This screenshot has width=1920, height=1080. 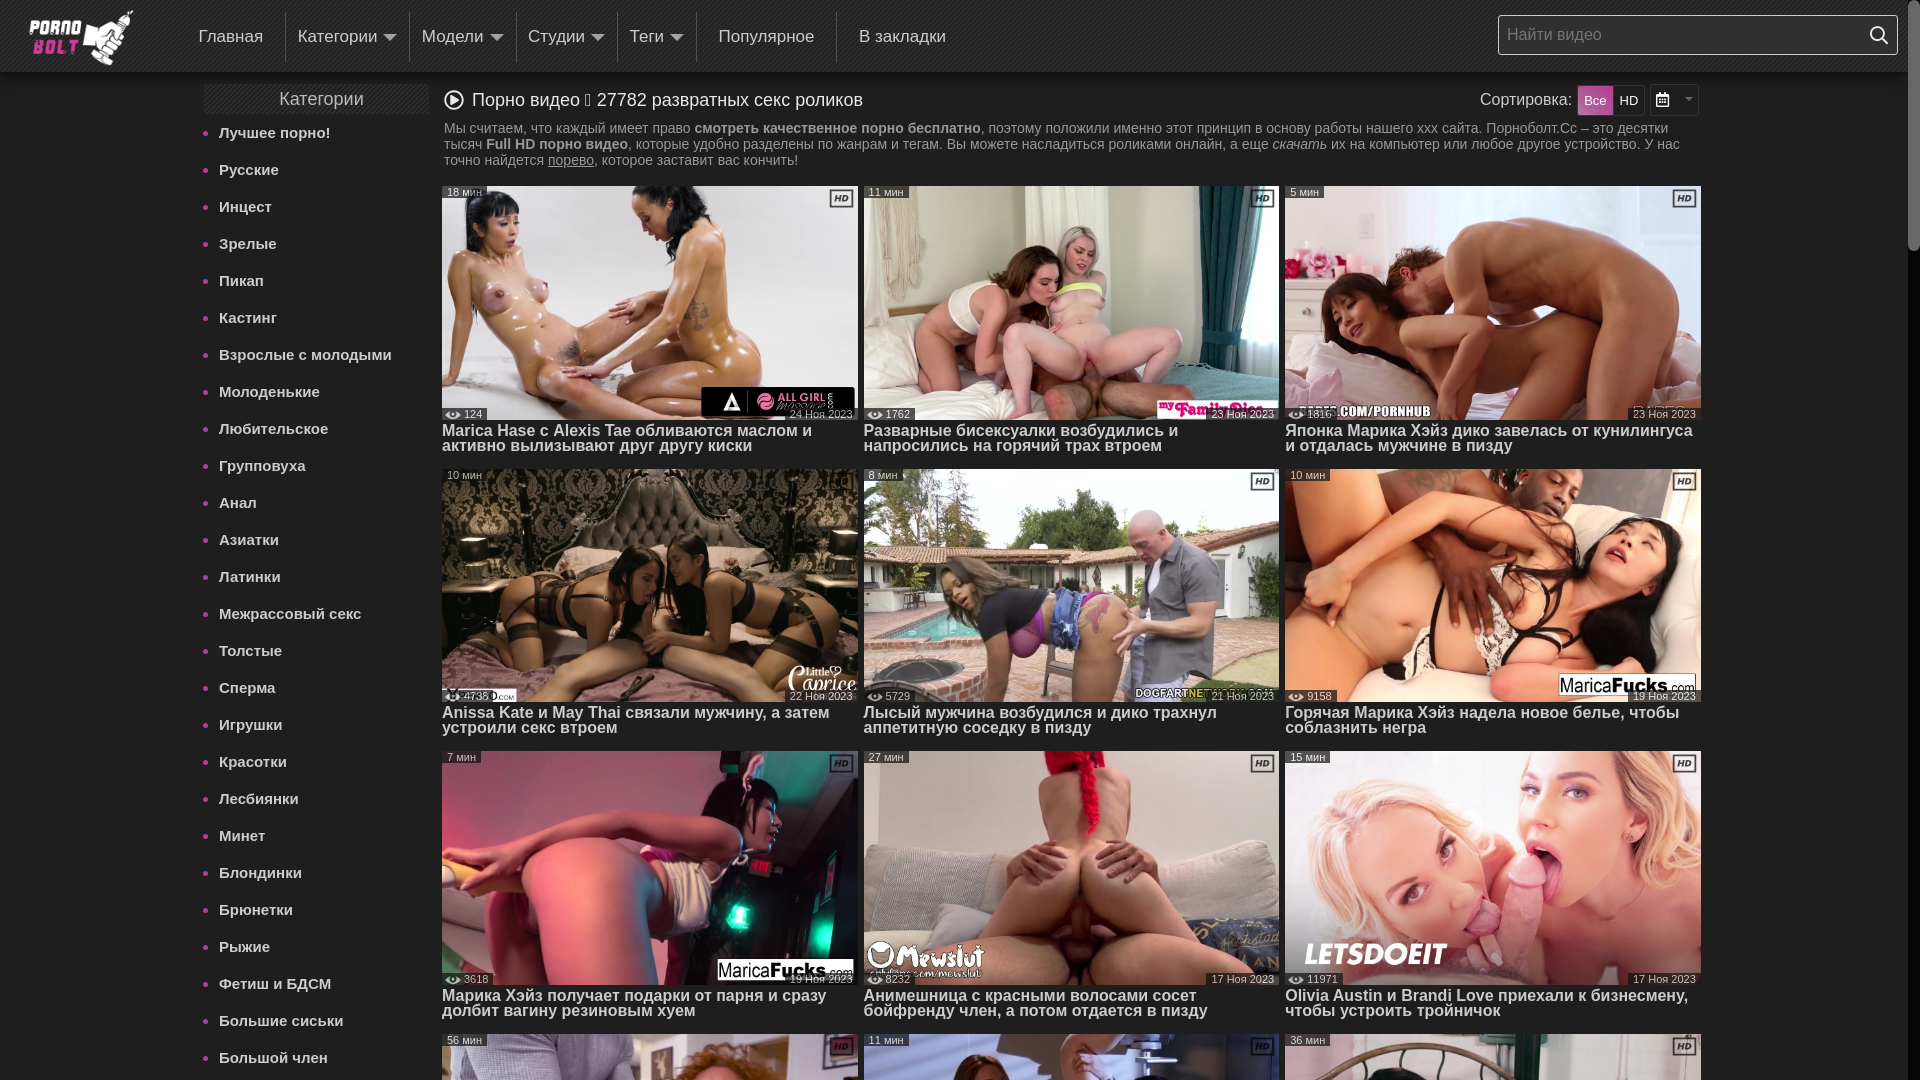 What do you see at coordinates (81, 38) in the screenshot?
I see `Pornobolt` at bounding box center [81, 38].